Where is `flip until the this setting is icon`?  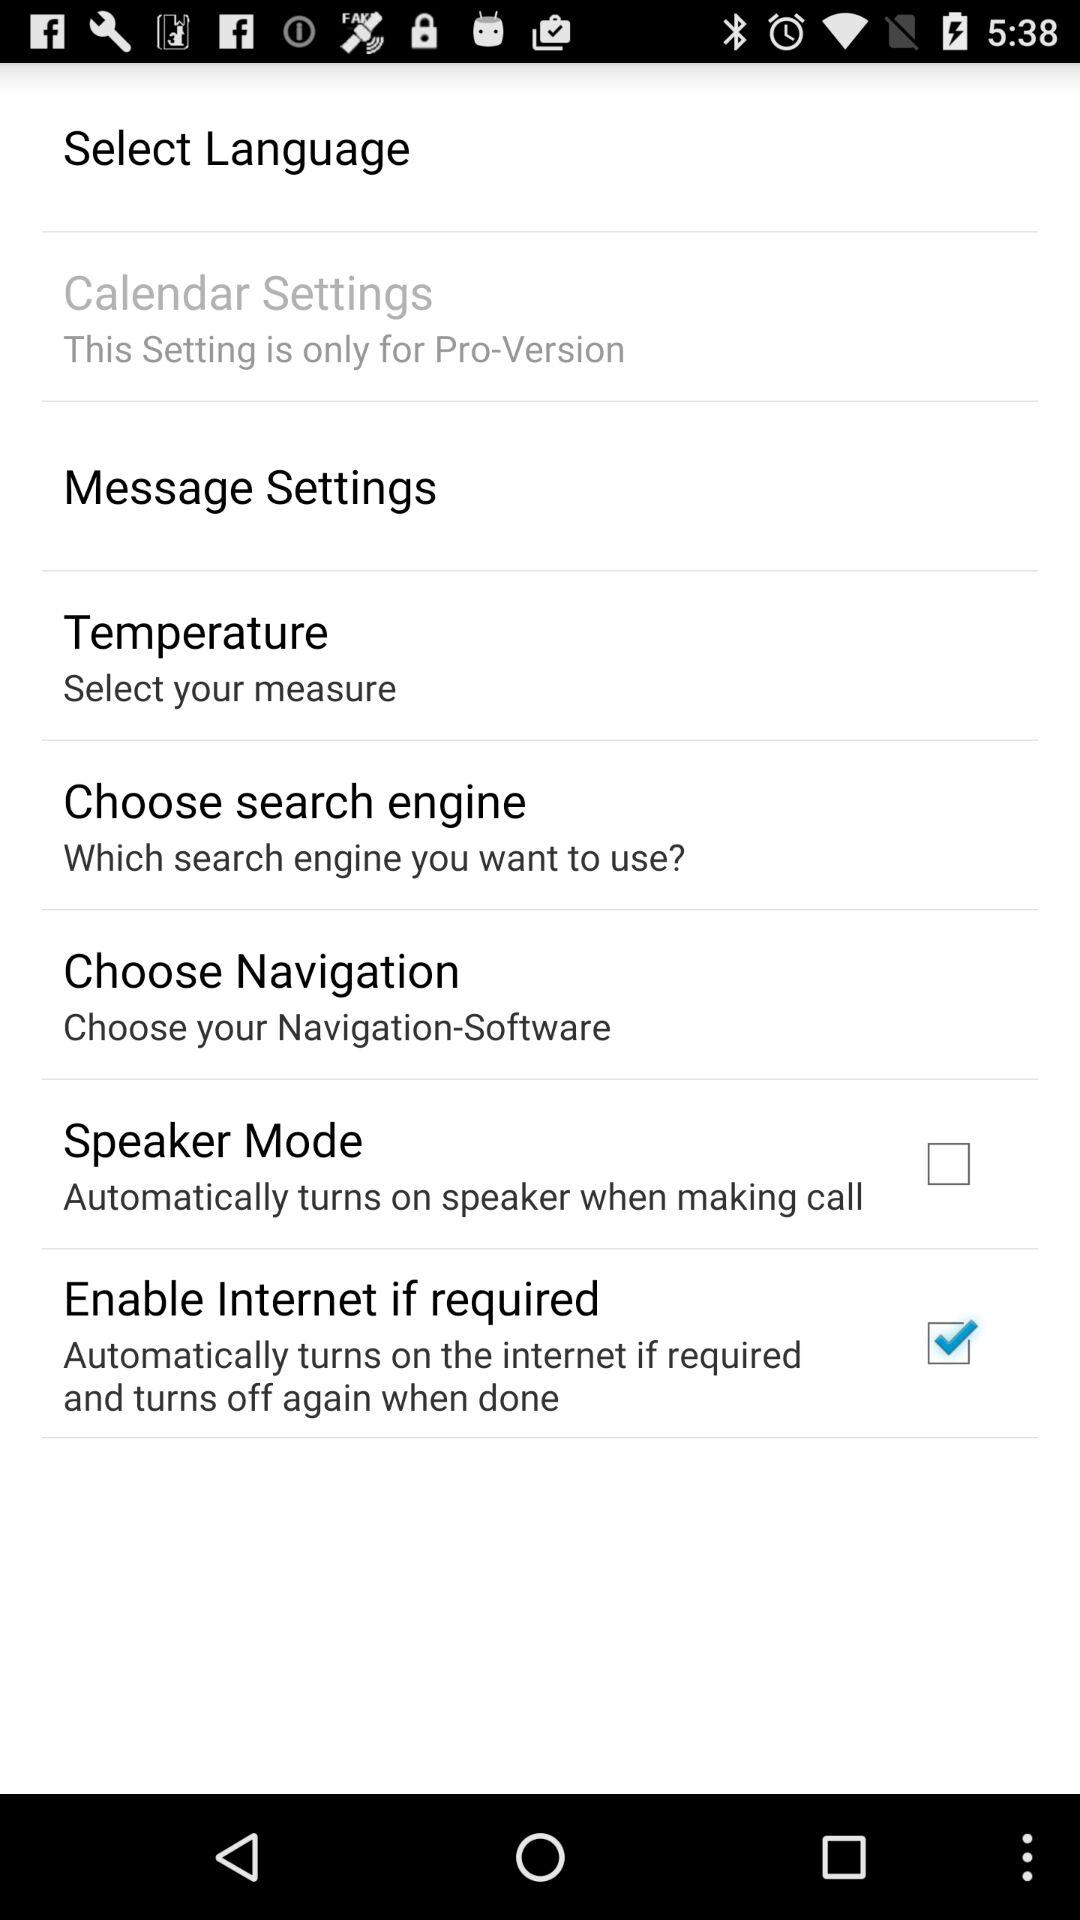 flip until the this setting is icon is located at coordinates (344, 348).